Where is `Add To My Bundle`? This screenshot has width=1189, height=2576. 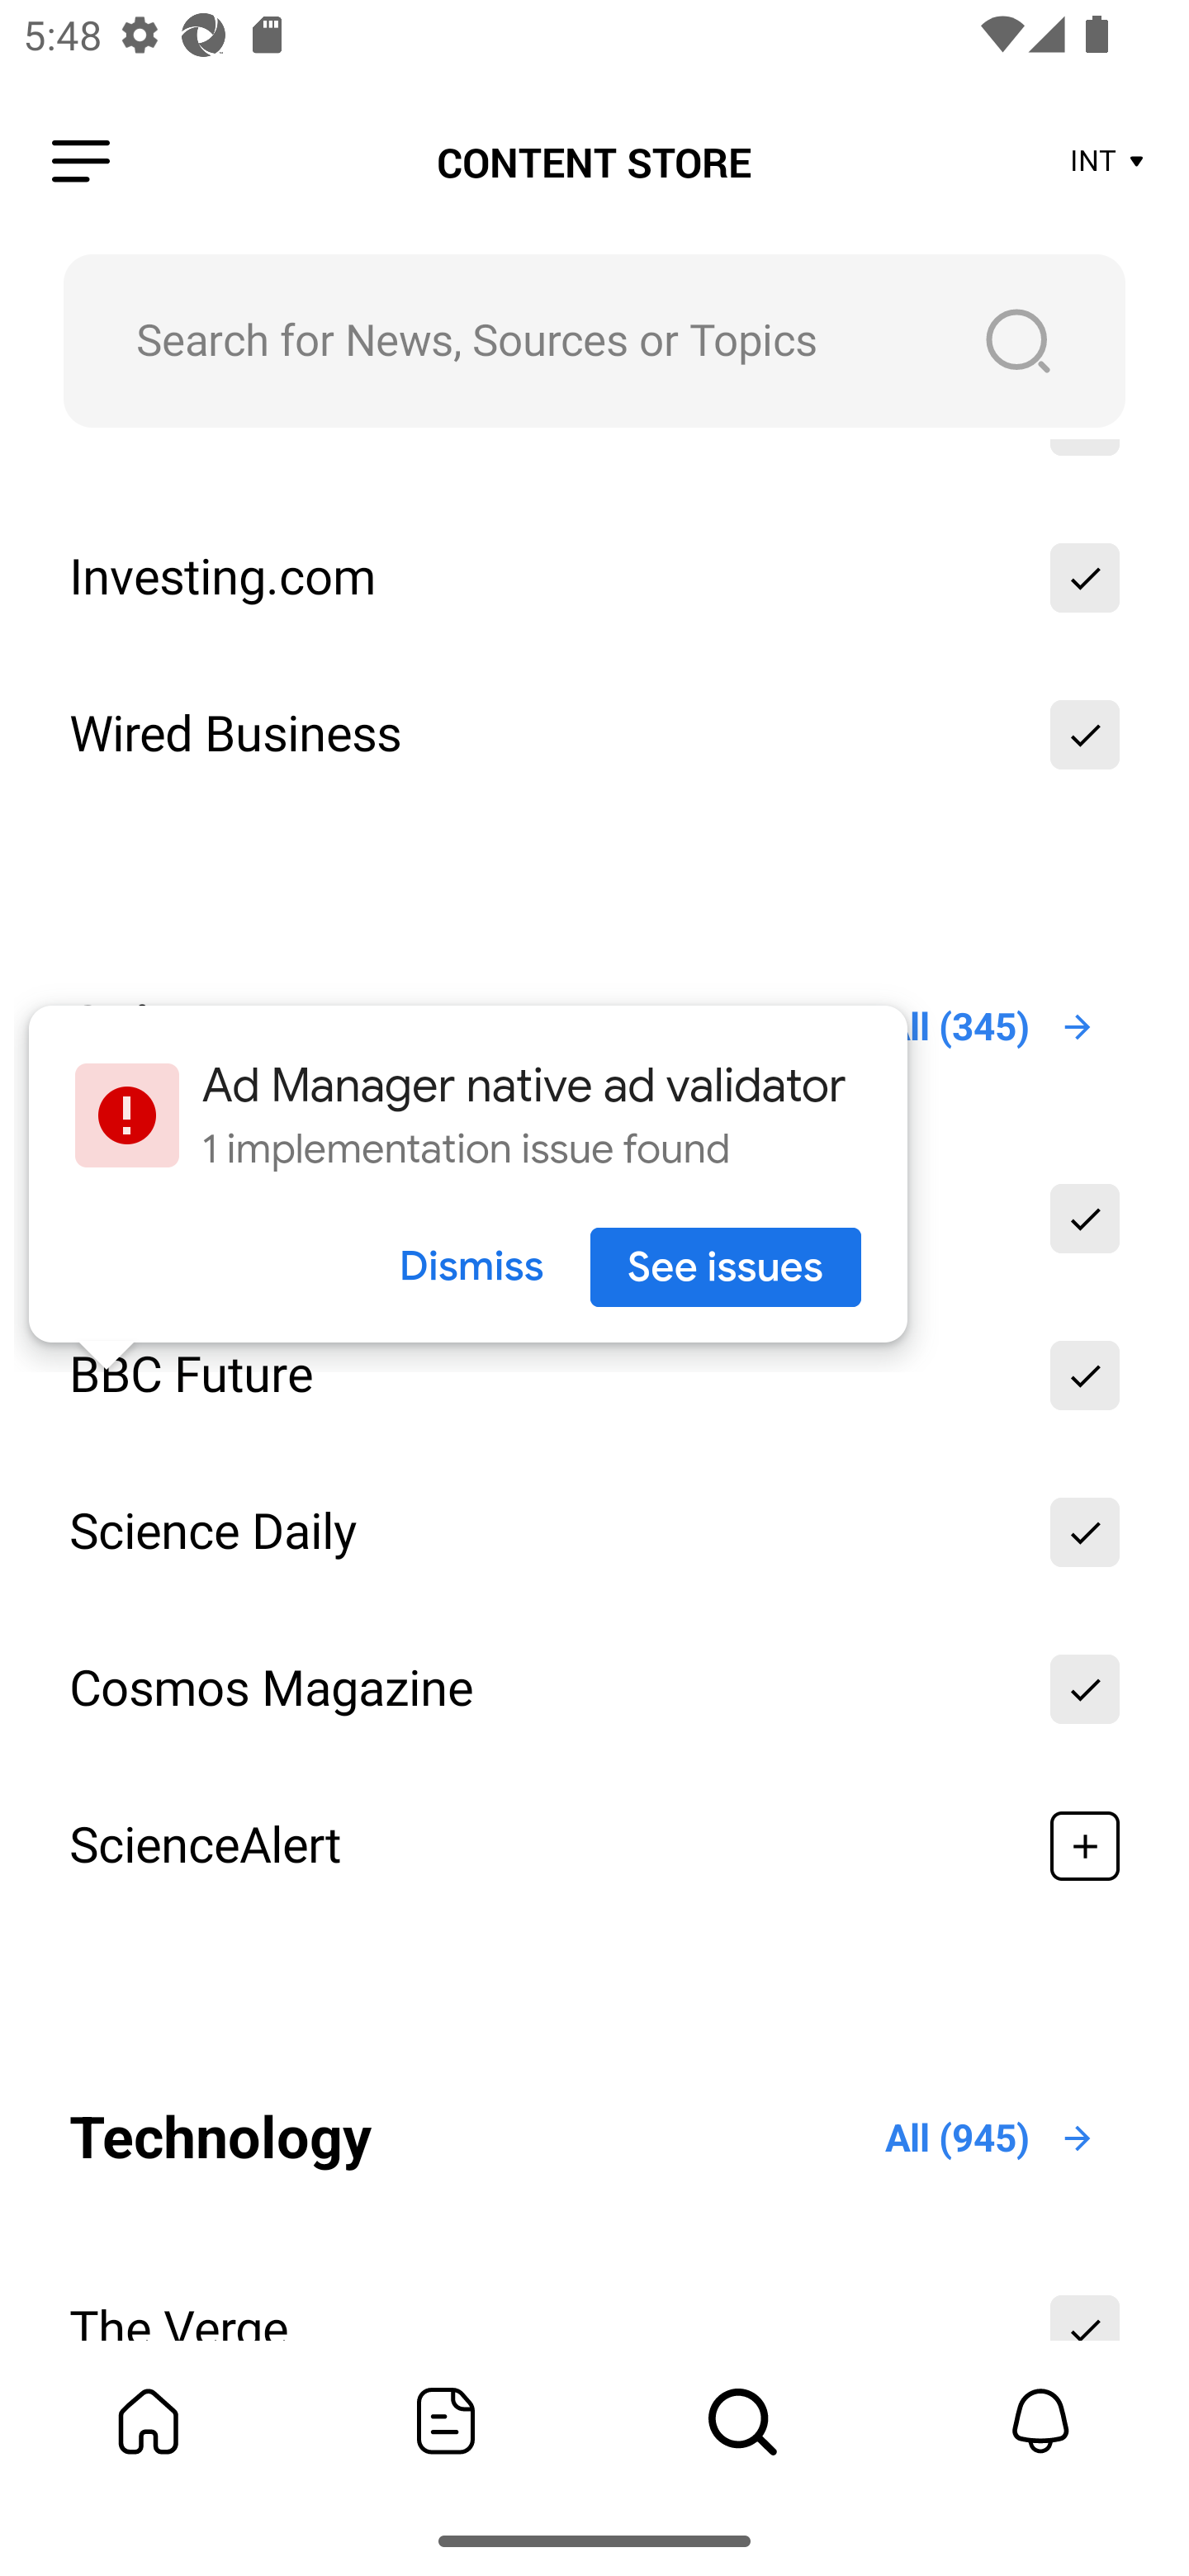 Add To My Bundle is located at coordinates (1085, 1532).